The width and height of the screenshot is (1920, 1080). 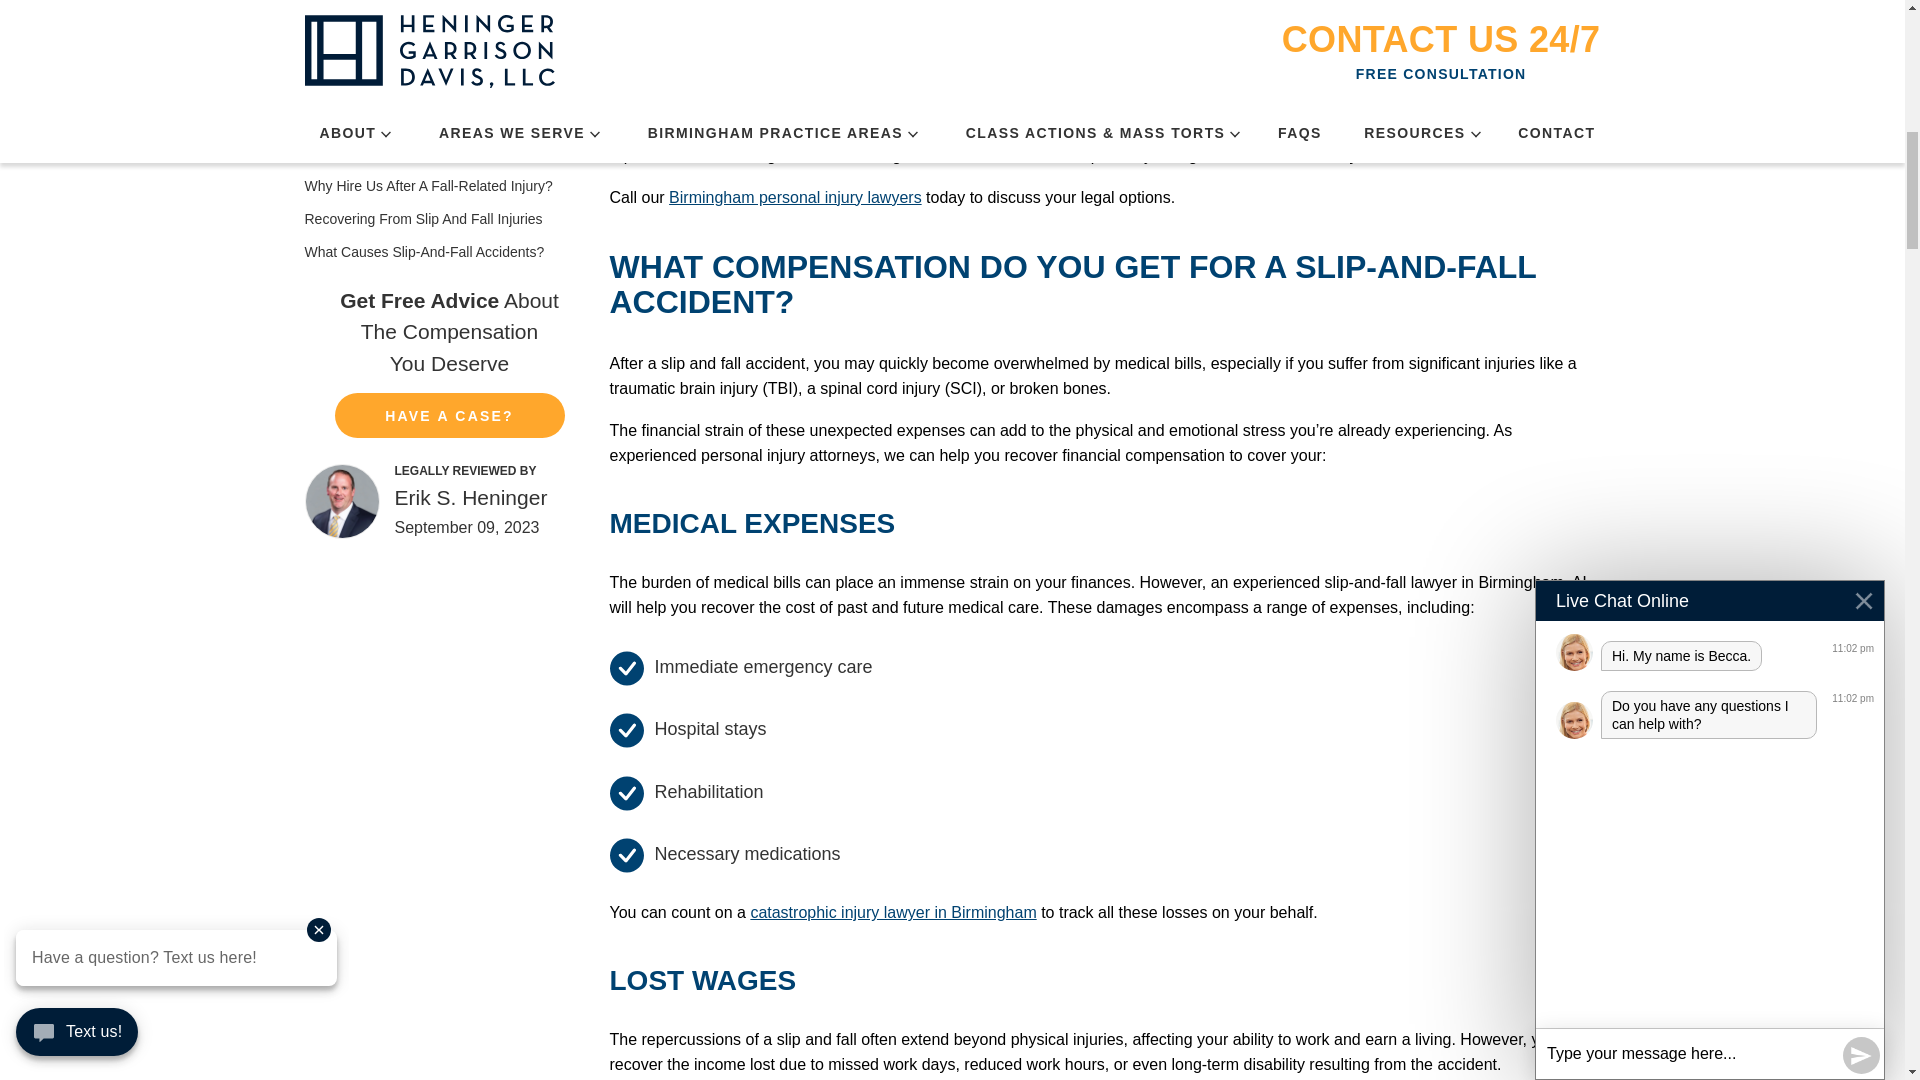 I want to click on Can A Lawyer Help After A Fatal Fall Accident?, so click(x=448, y=120).